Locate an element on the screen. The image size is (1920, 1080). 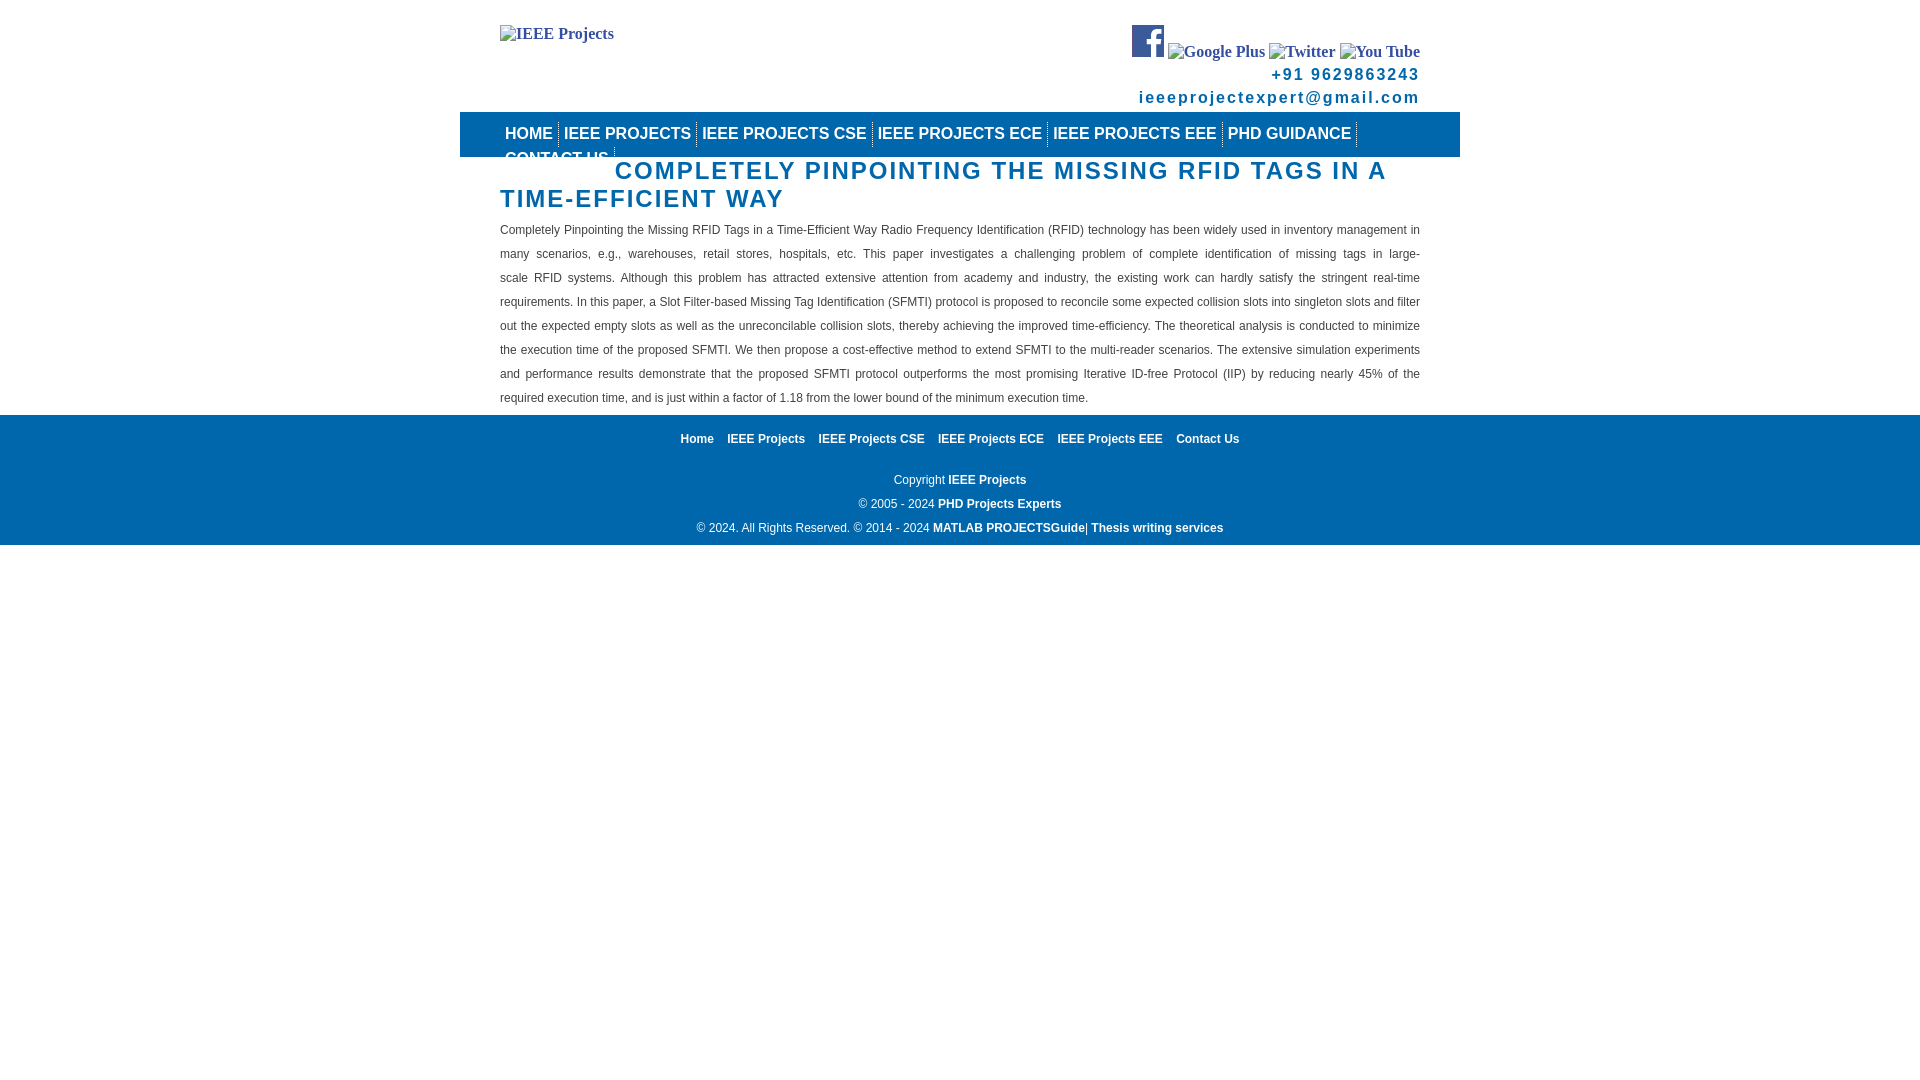
IEEE PROJECTS is located at coordinates (628, 133).